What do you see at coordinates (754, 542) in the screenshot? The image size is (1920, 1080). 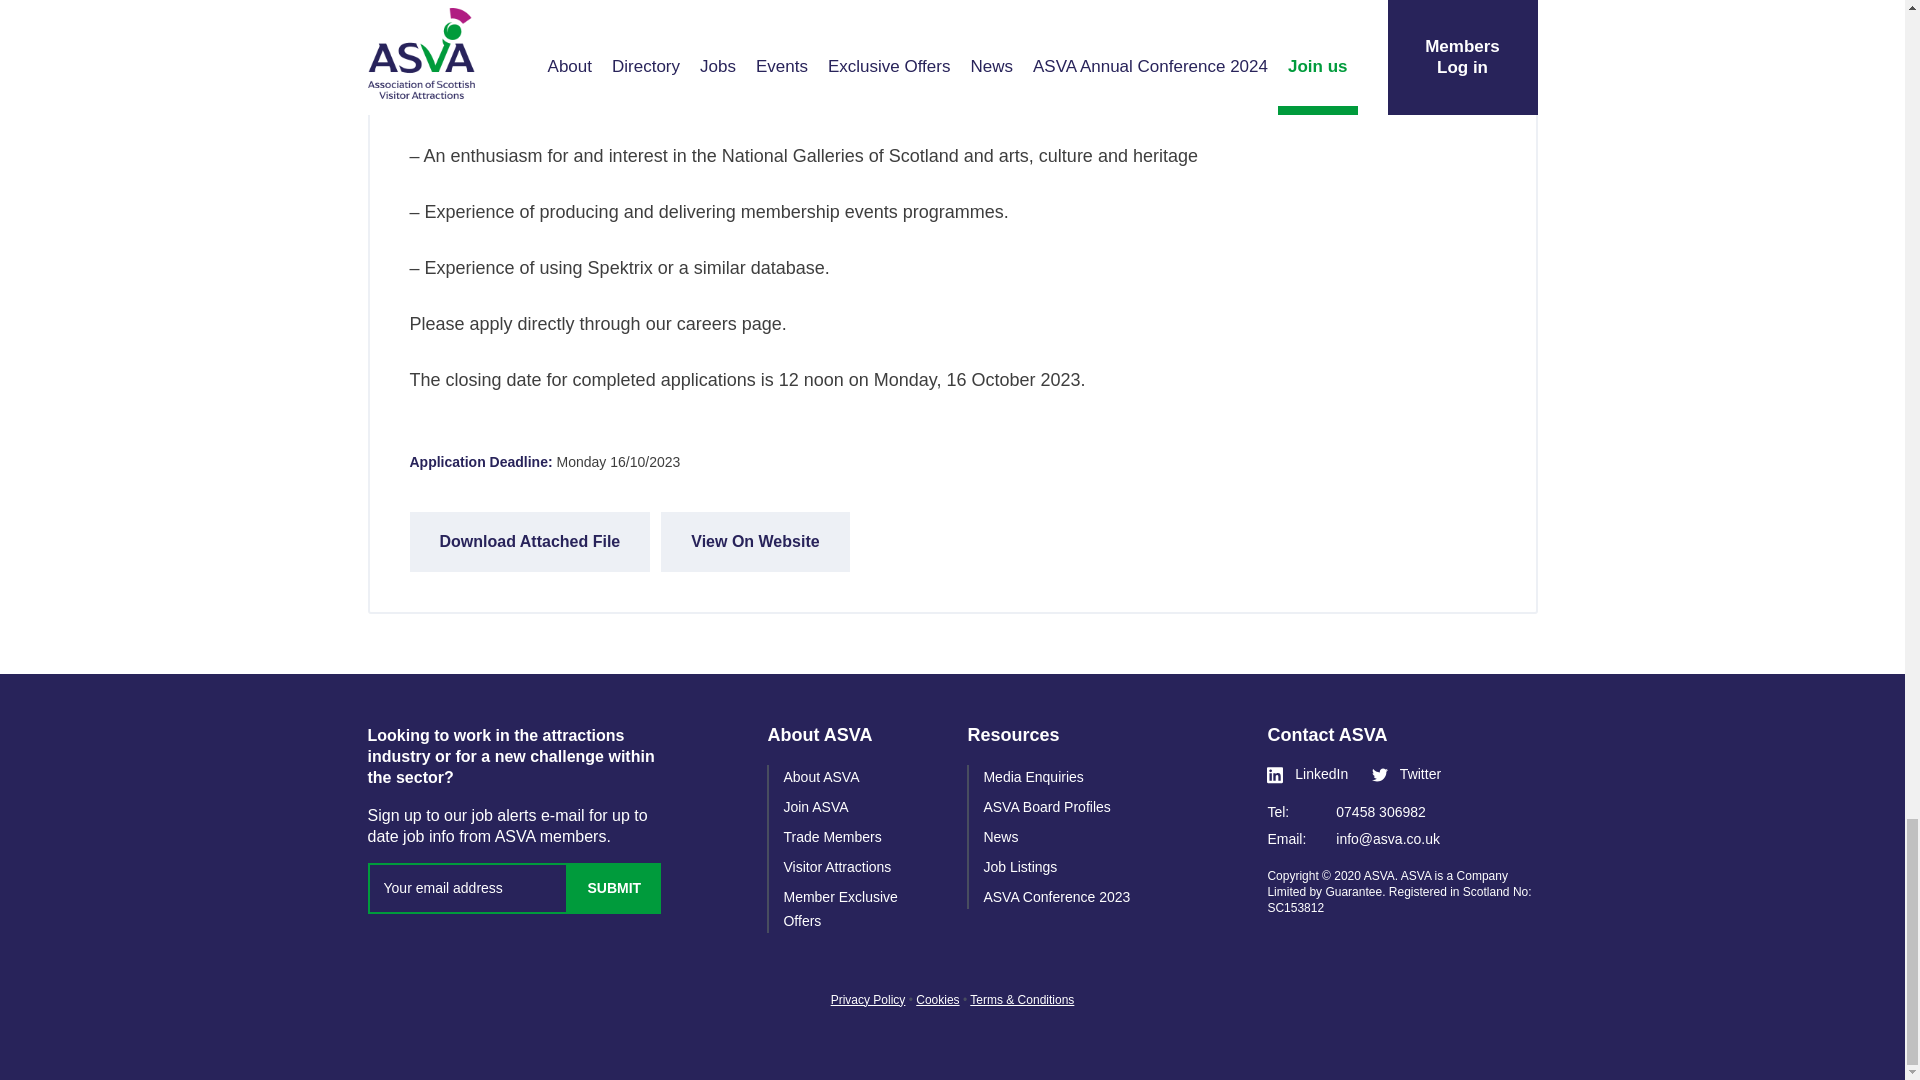 I see `View On Website` at bounding box center [754, 542].